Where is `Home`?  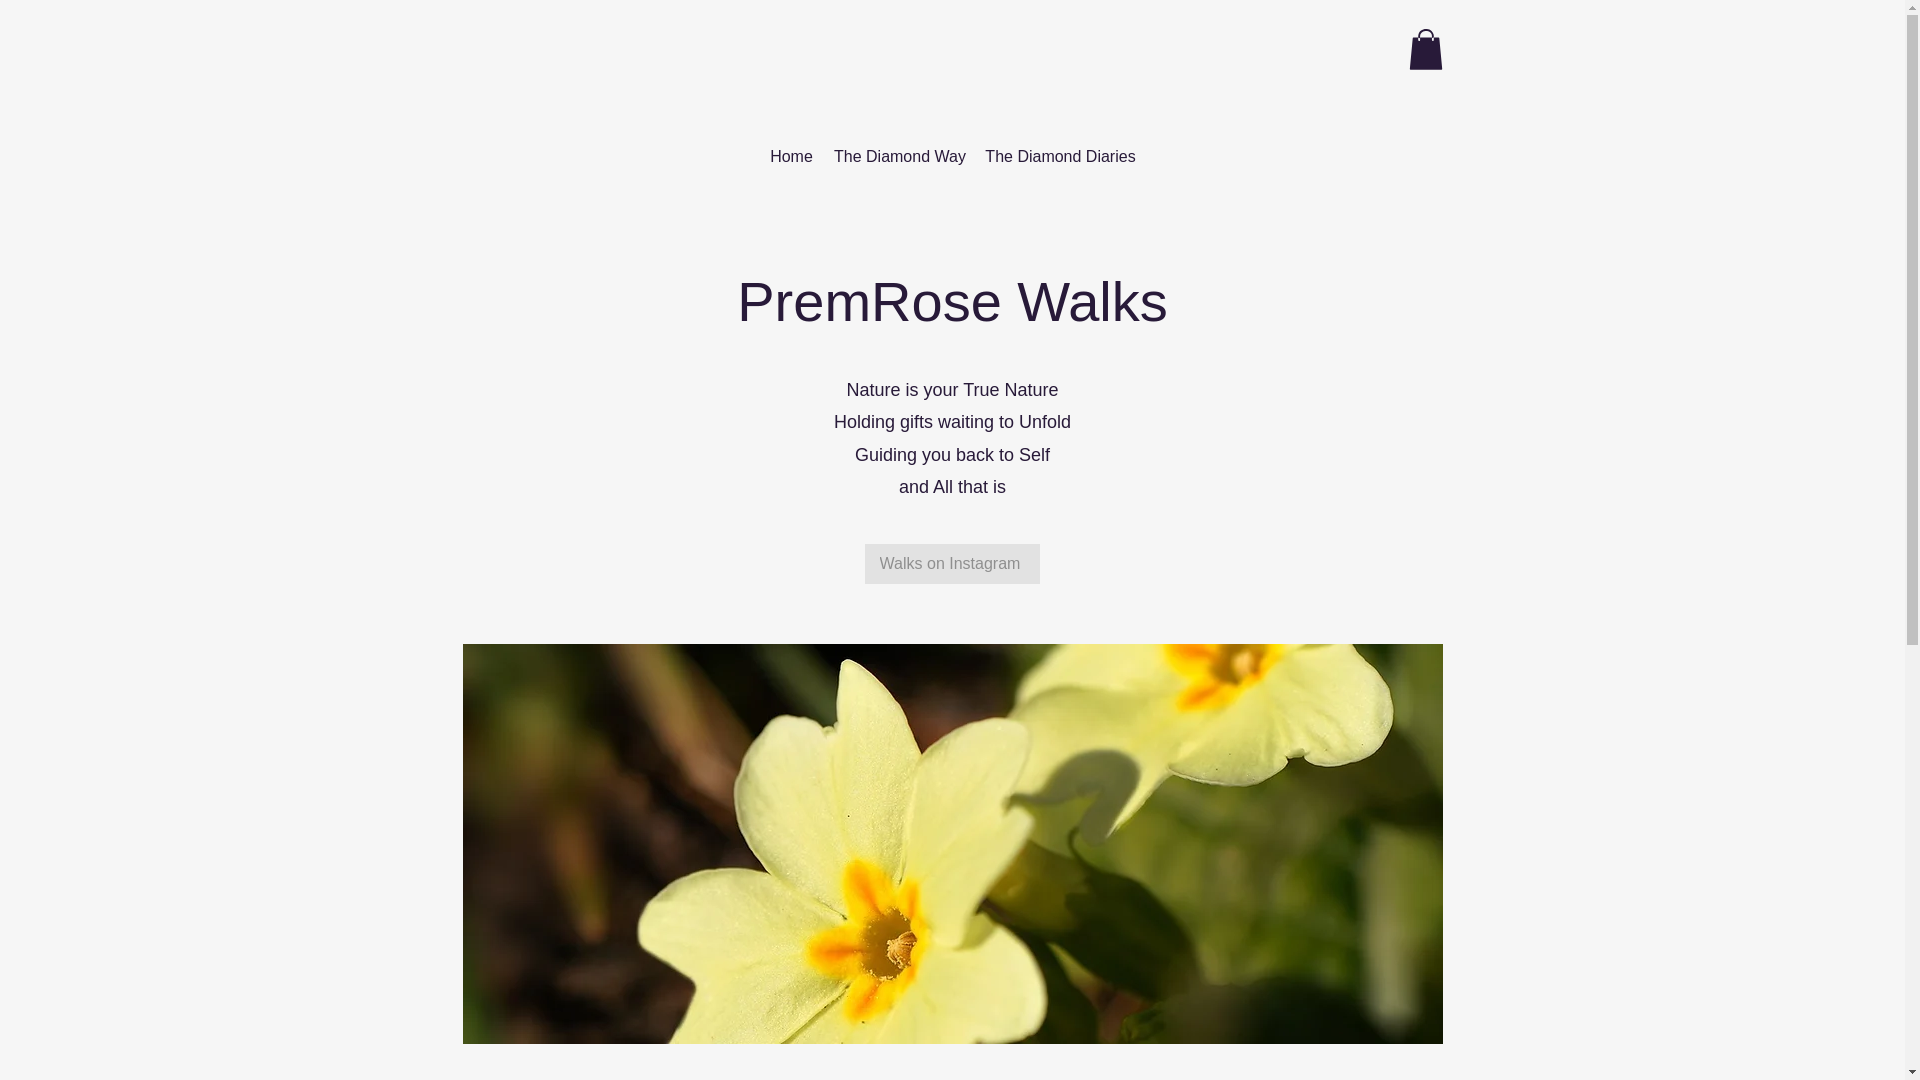 Home is located at coordinates (790, 156).